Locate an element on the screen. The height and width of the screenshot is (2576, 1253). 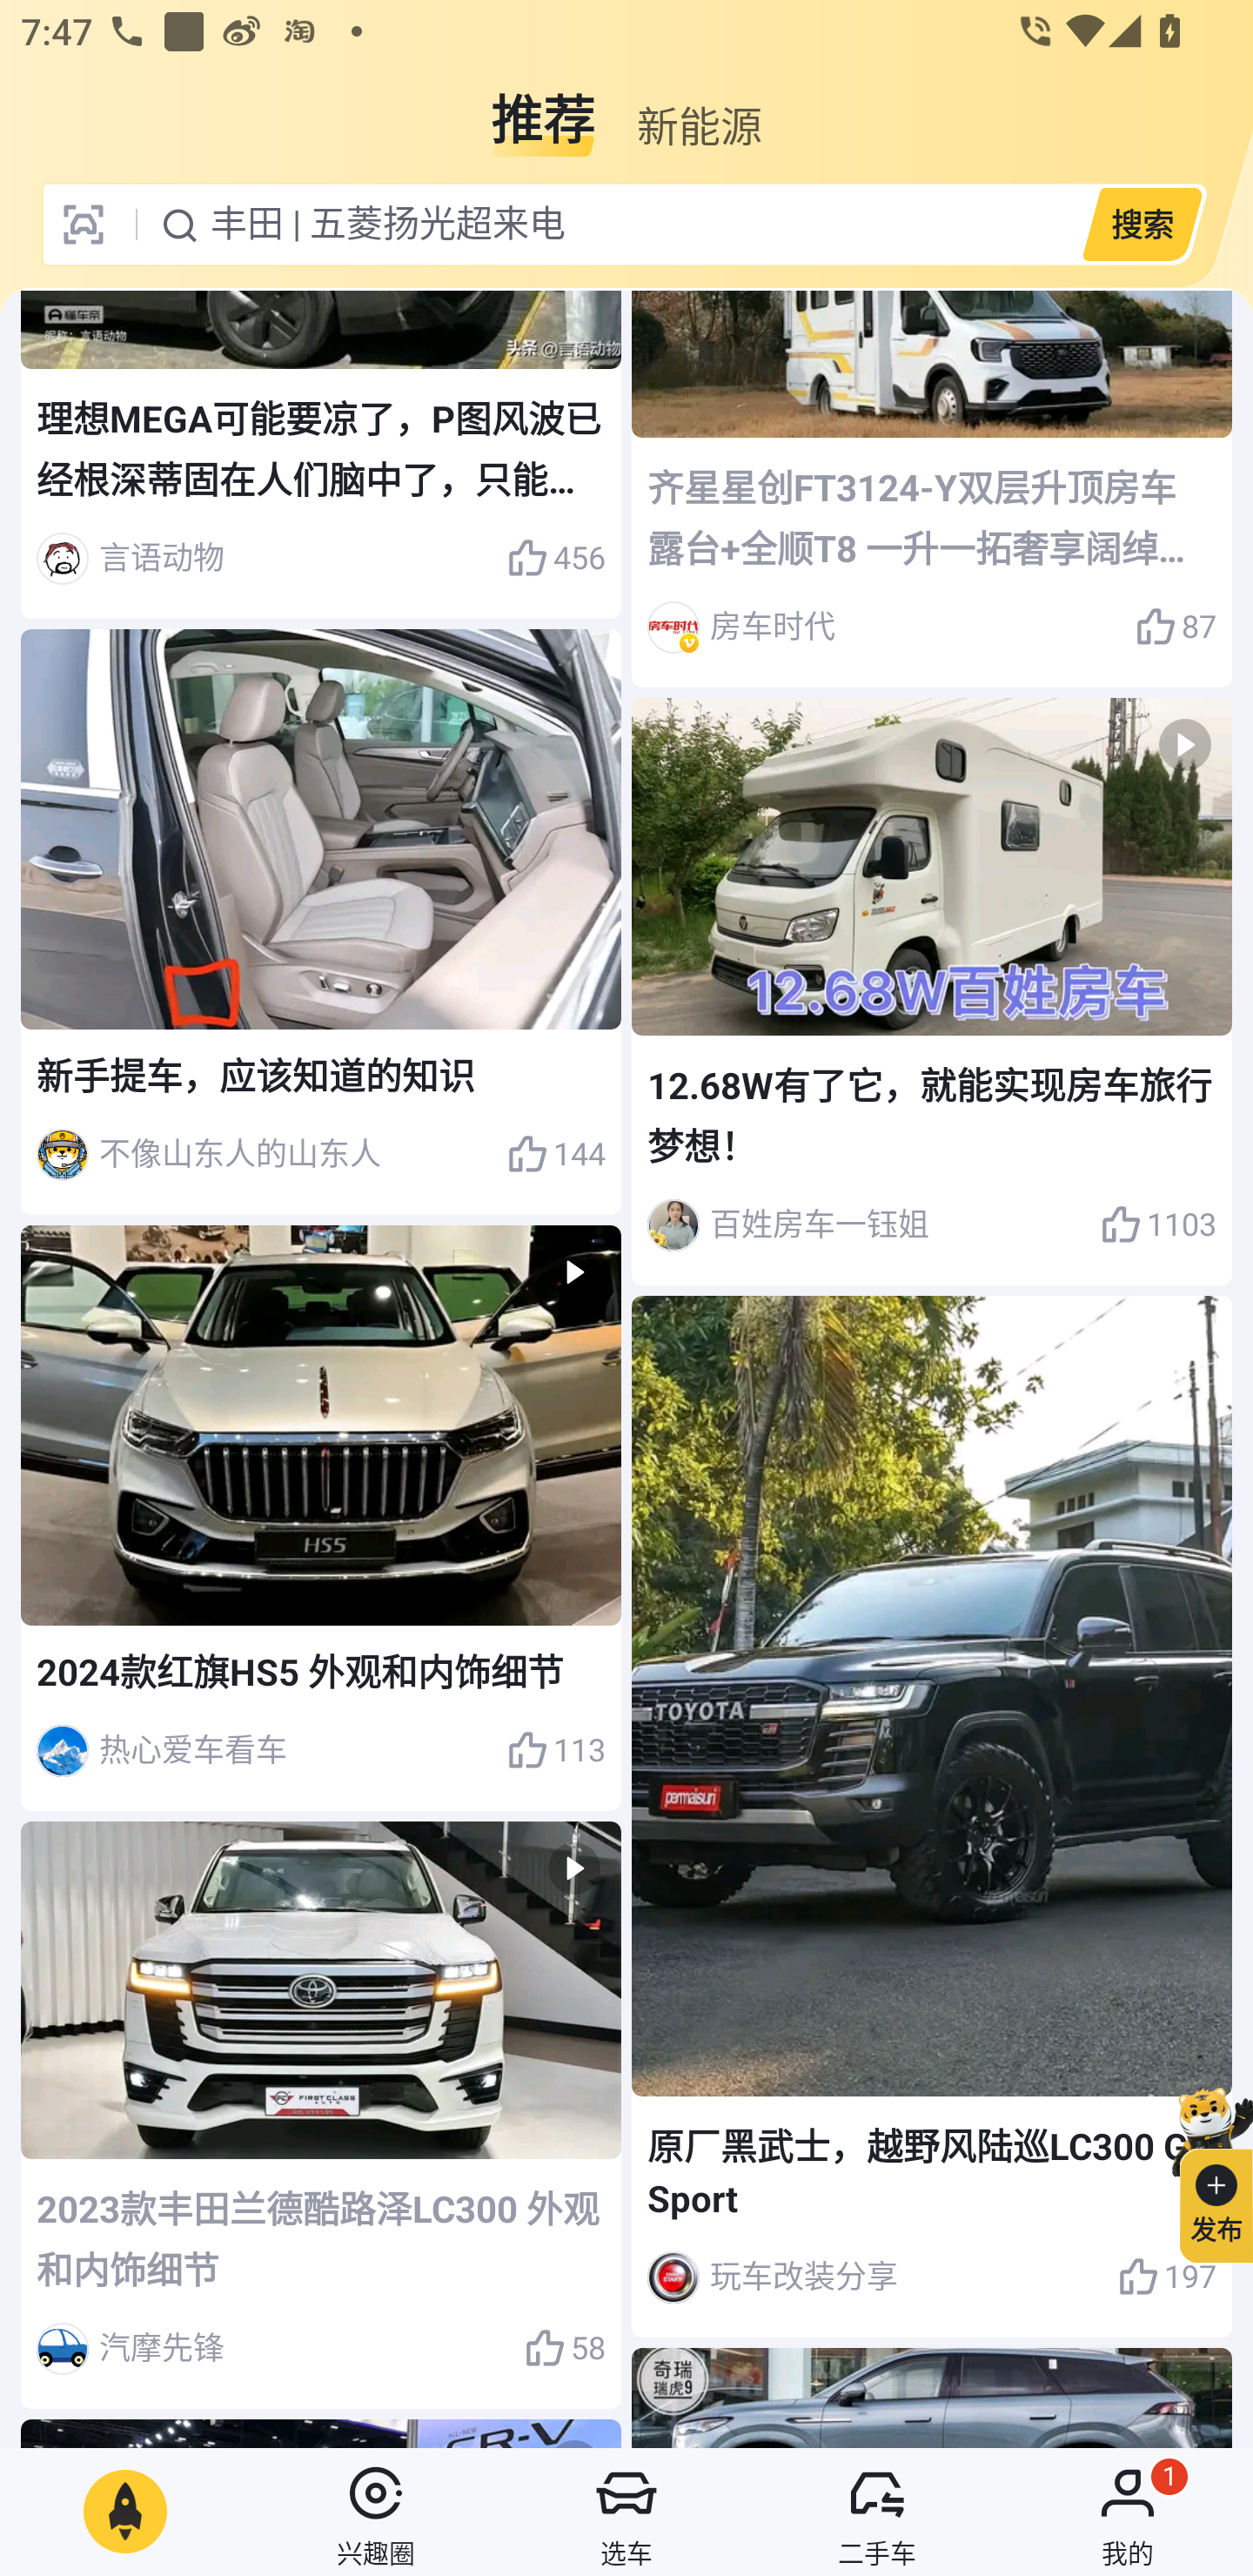
新手提车，应该知道的知识 不像山东人的山东人 144 is located at coordinates (321, 922).